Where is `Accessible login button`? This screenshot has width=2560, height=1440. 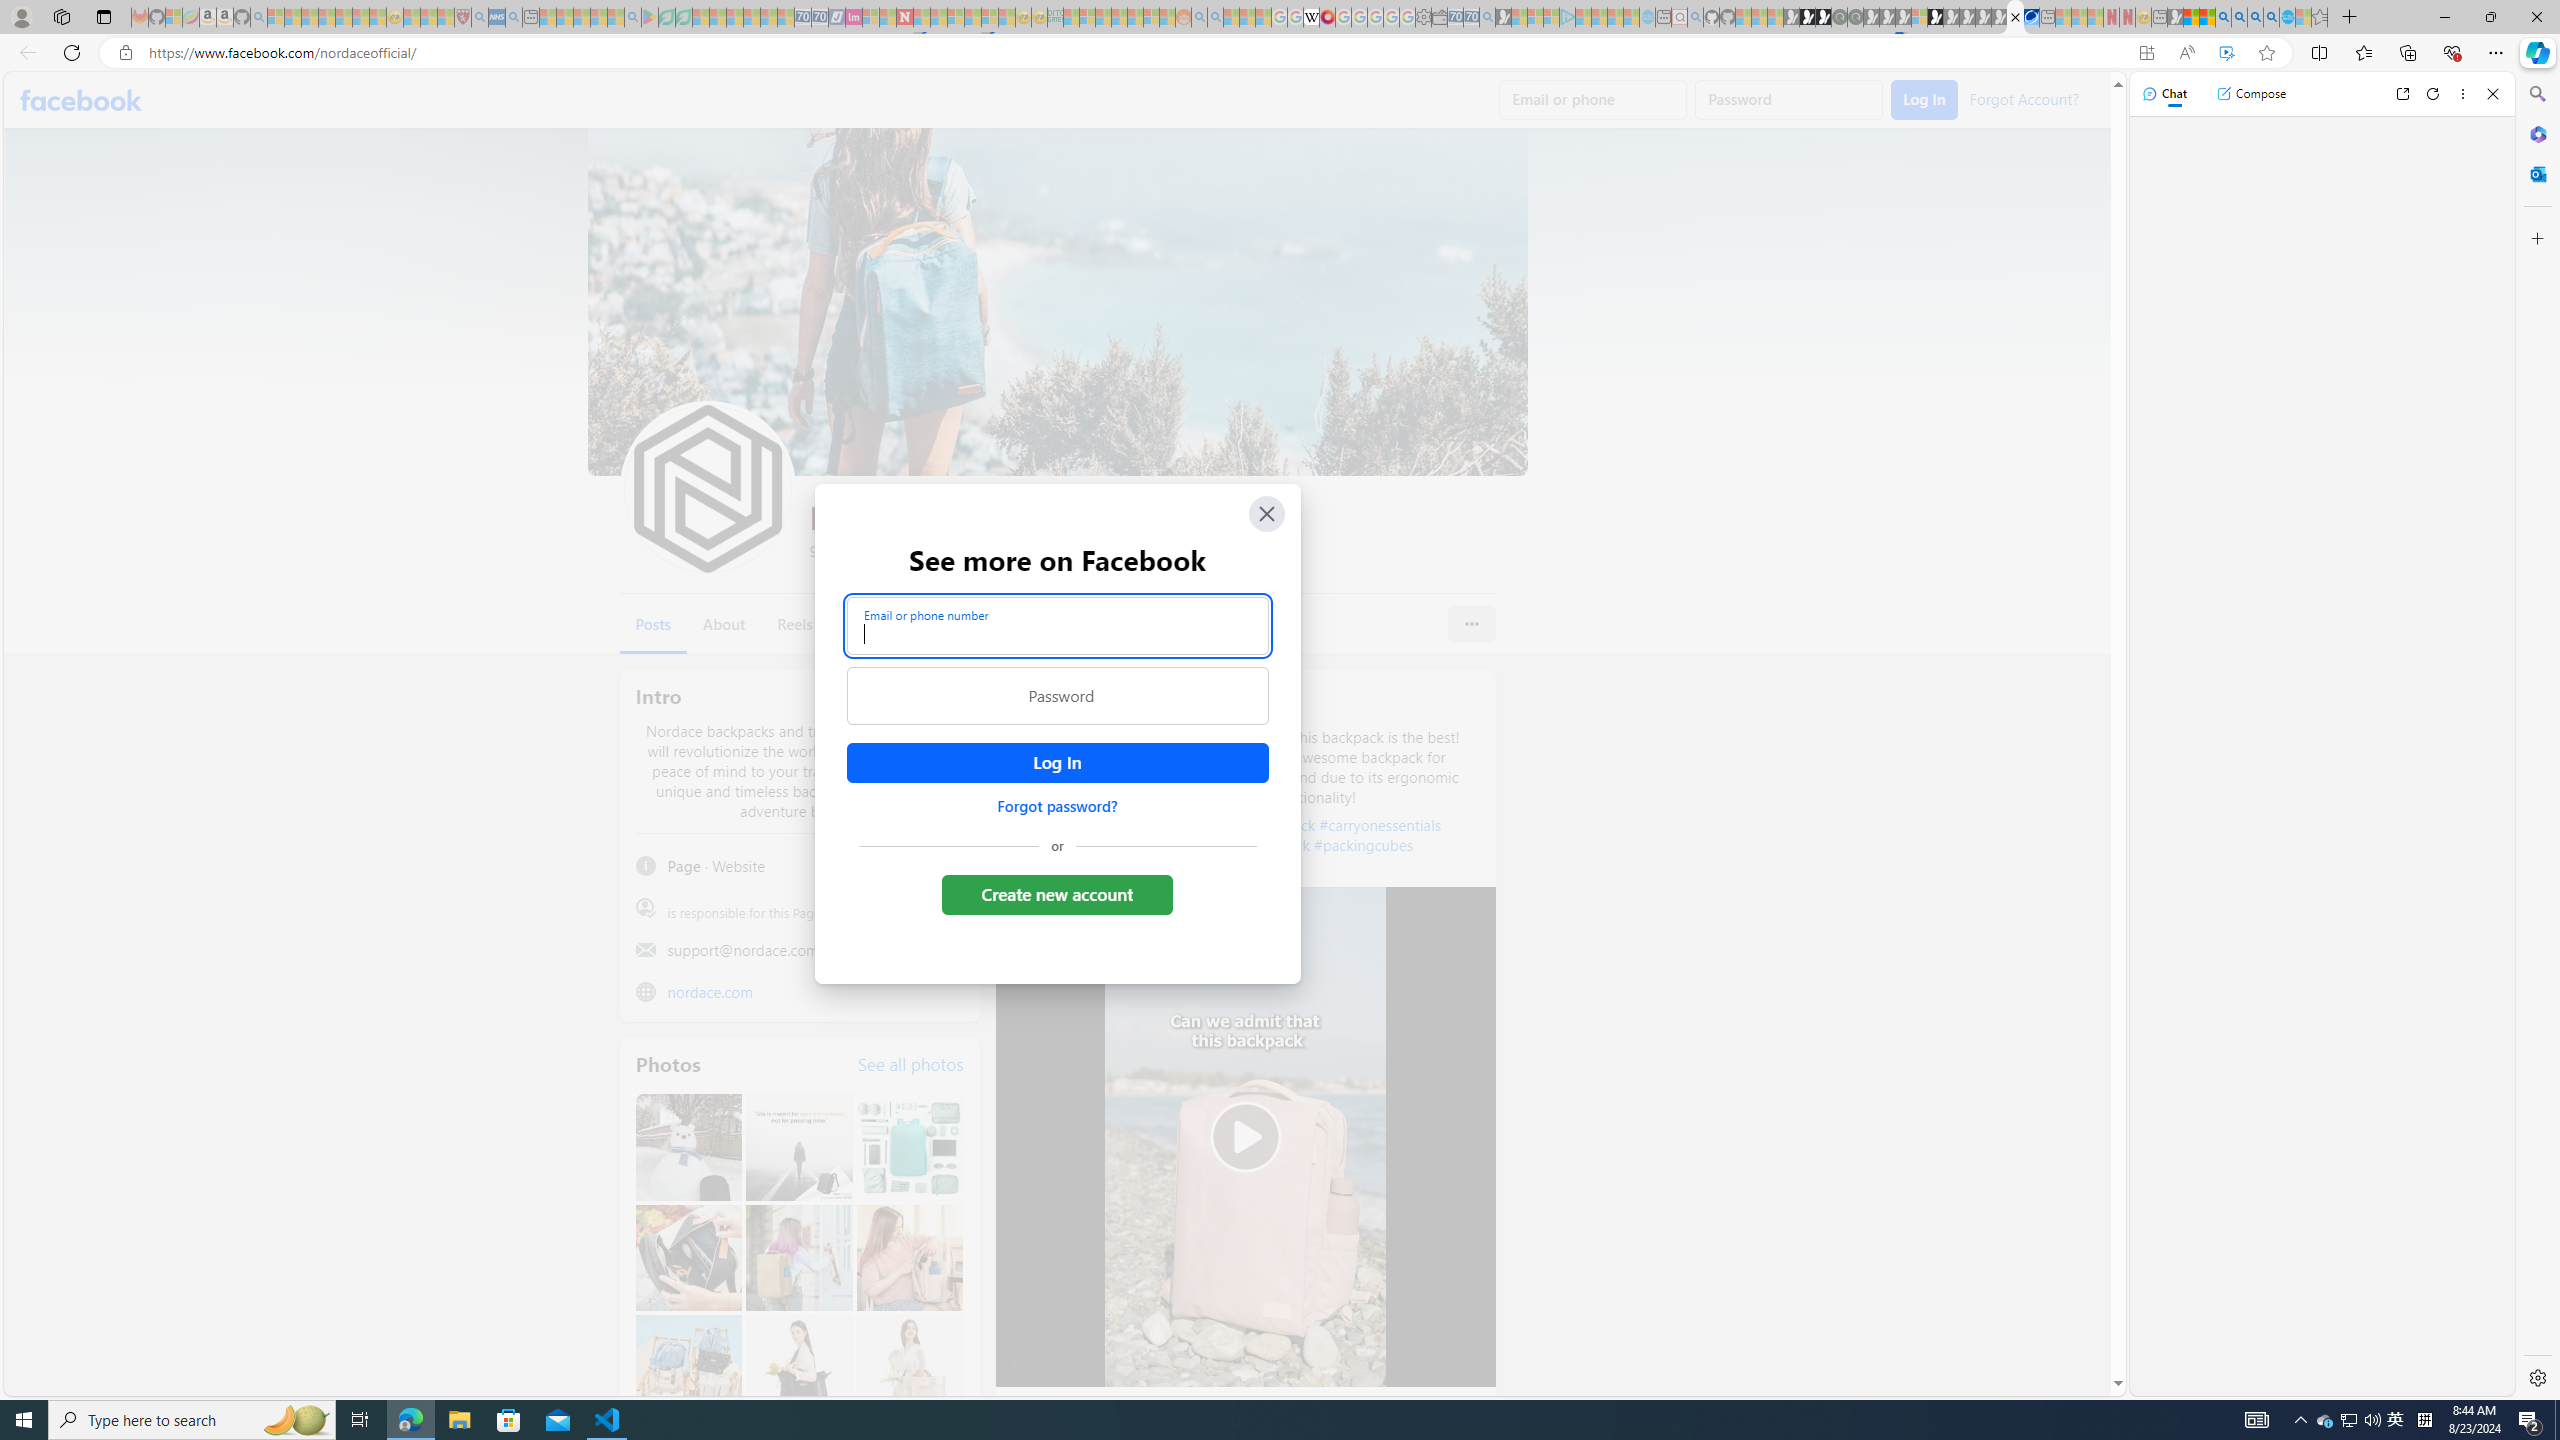
Accessible login button is located at coordinates (1056, 763).